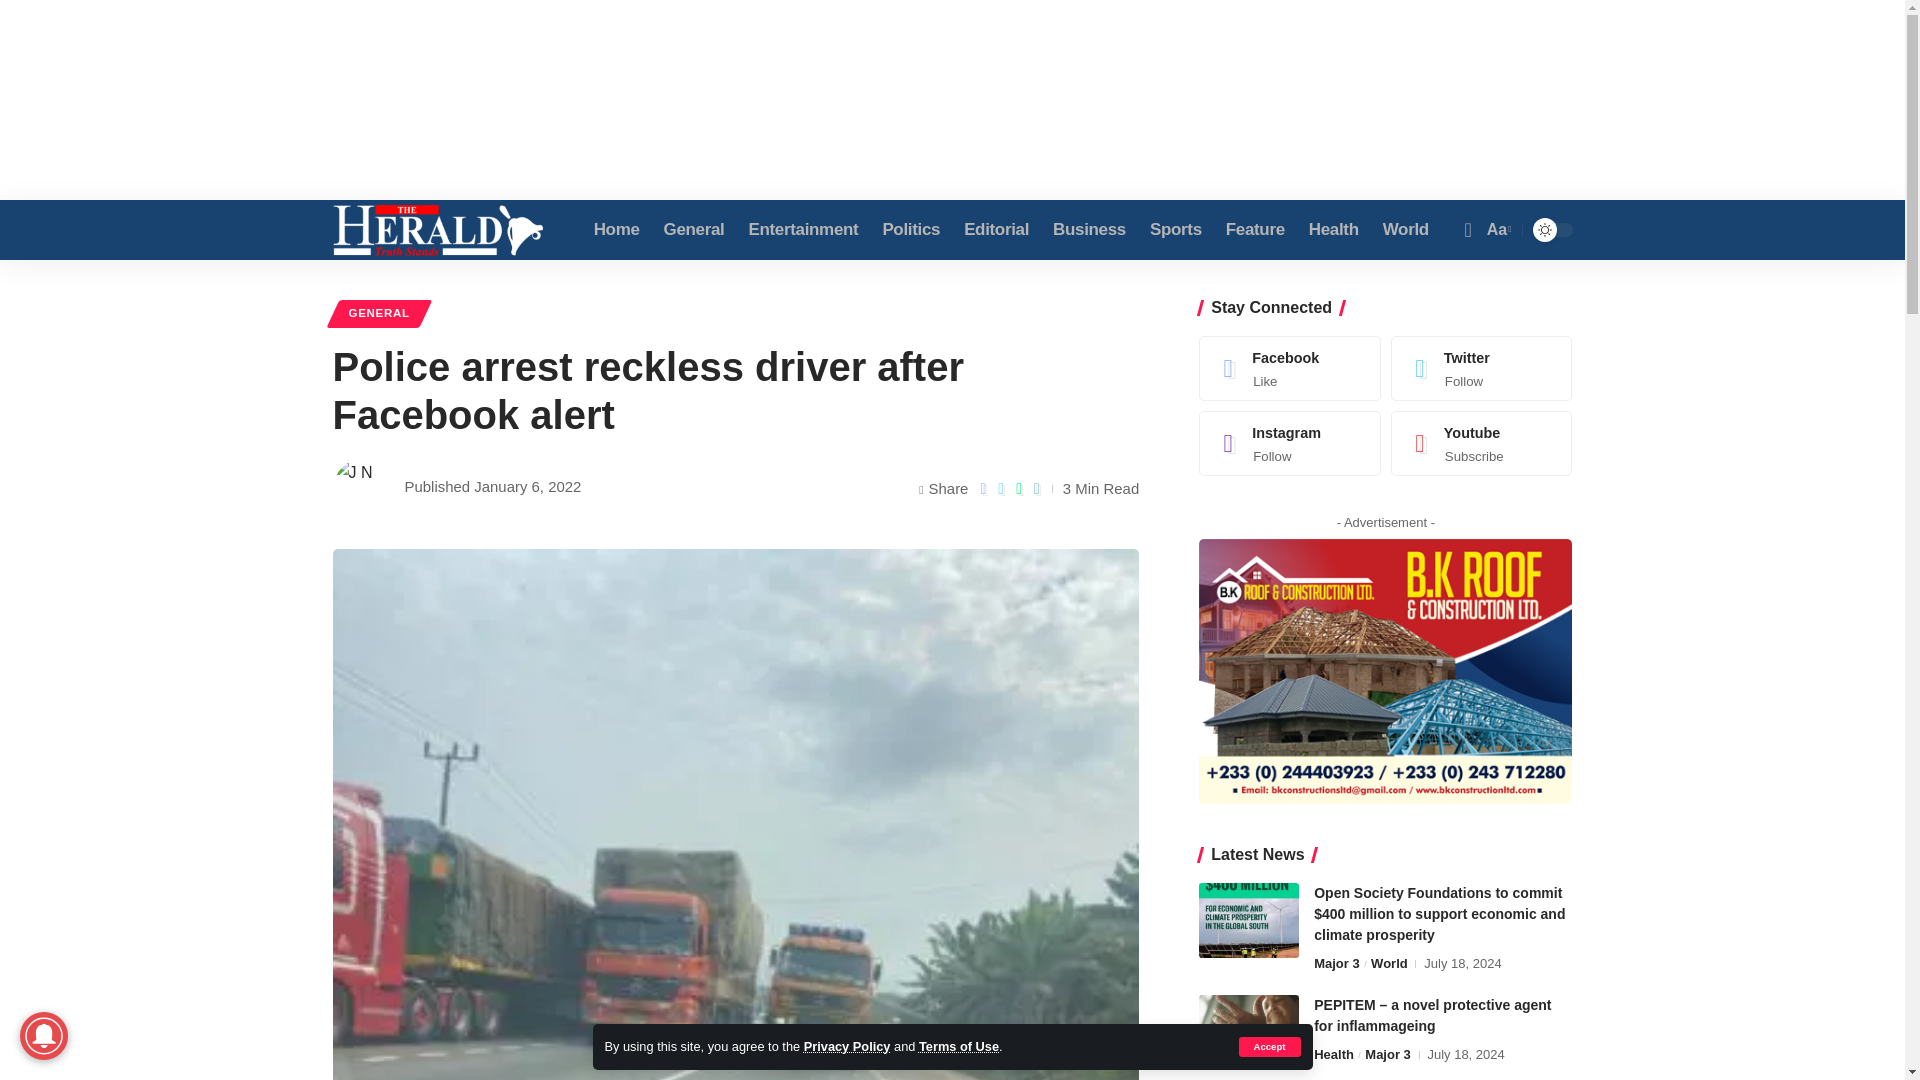 This screenshot has height=1080, width=1920. I want to click on Feature, so click(1255, 230).